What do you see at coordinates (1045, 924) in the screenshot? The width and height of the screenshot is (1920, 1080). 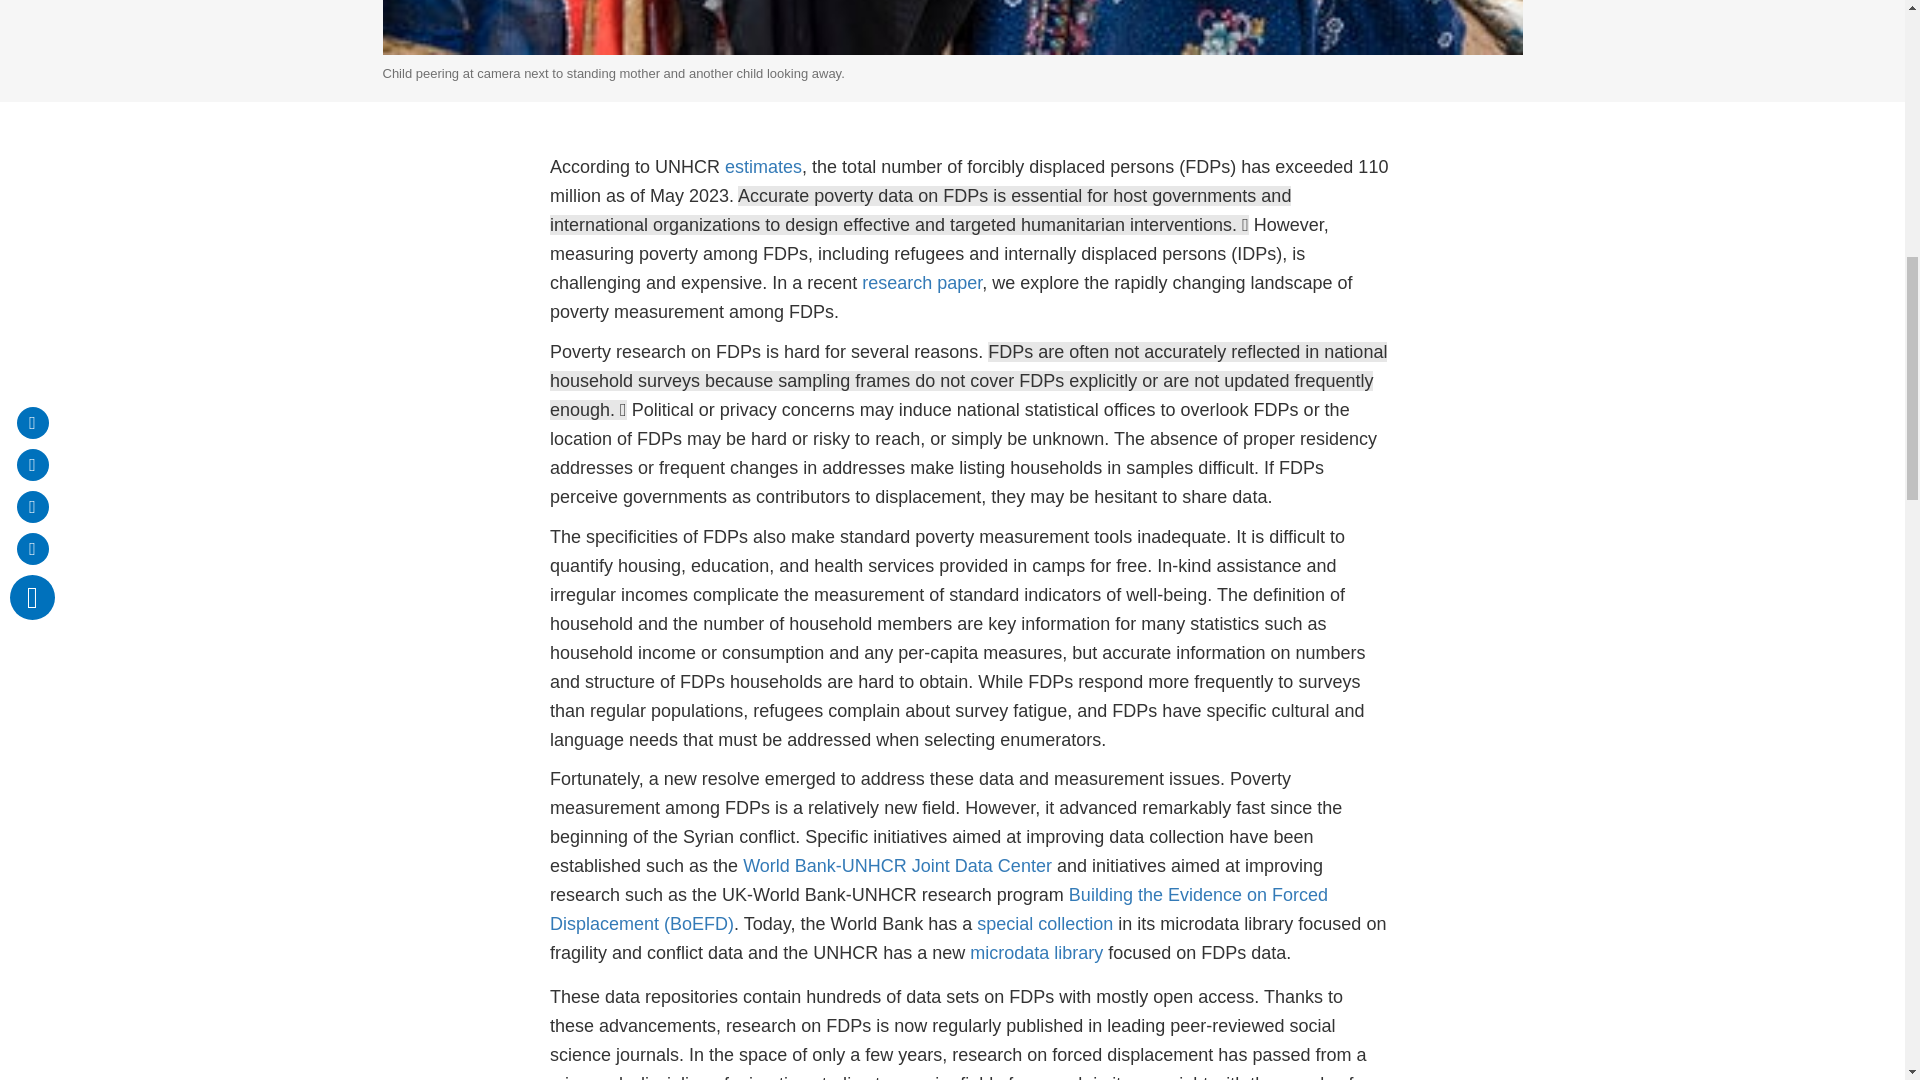 I see `special collection` at bounding box center [1045, 924].